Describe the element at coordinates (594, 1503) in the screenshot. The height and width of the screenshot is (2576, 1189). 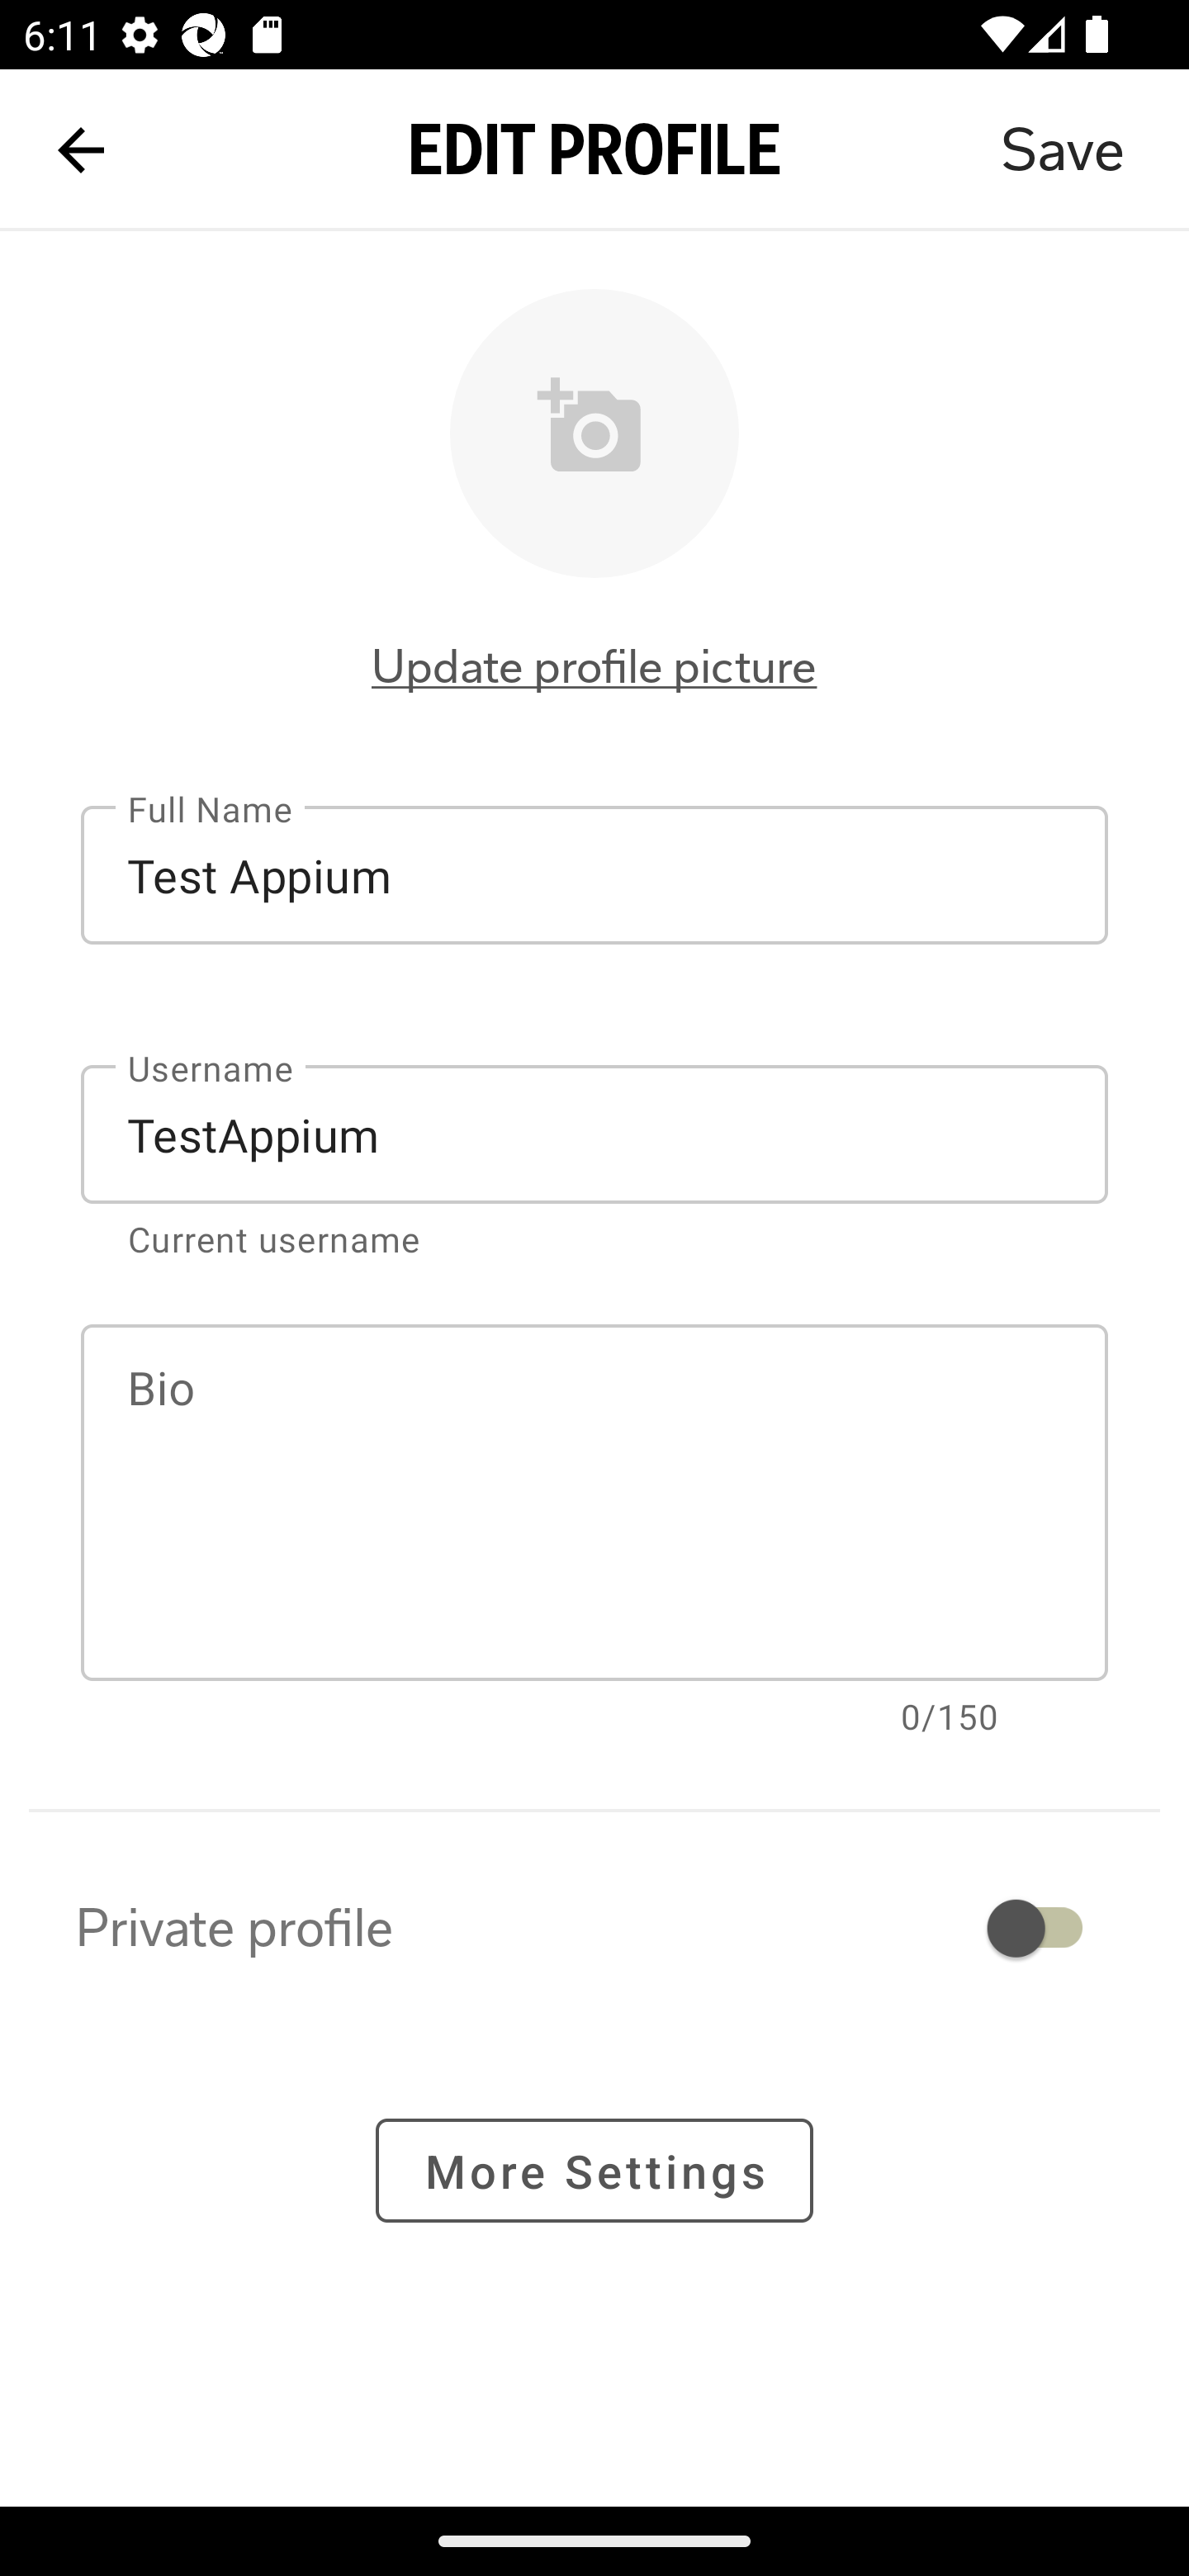
I see `Bio` at that location.